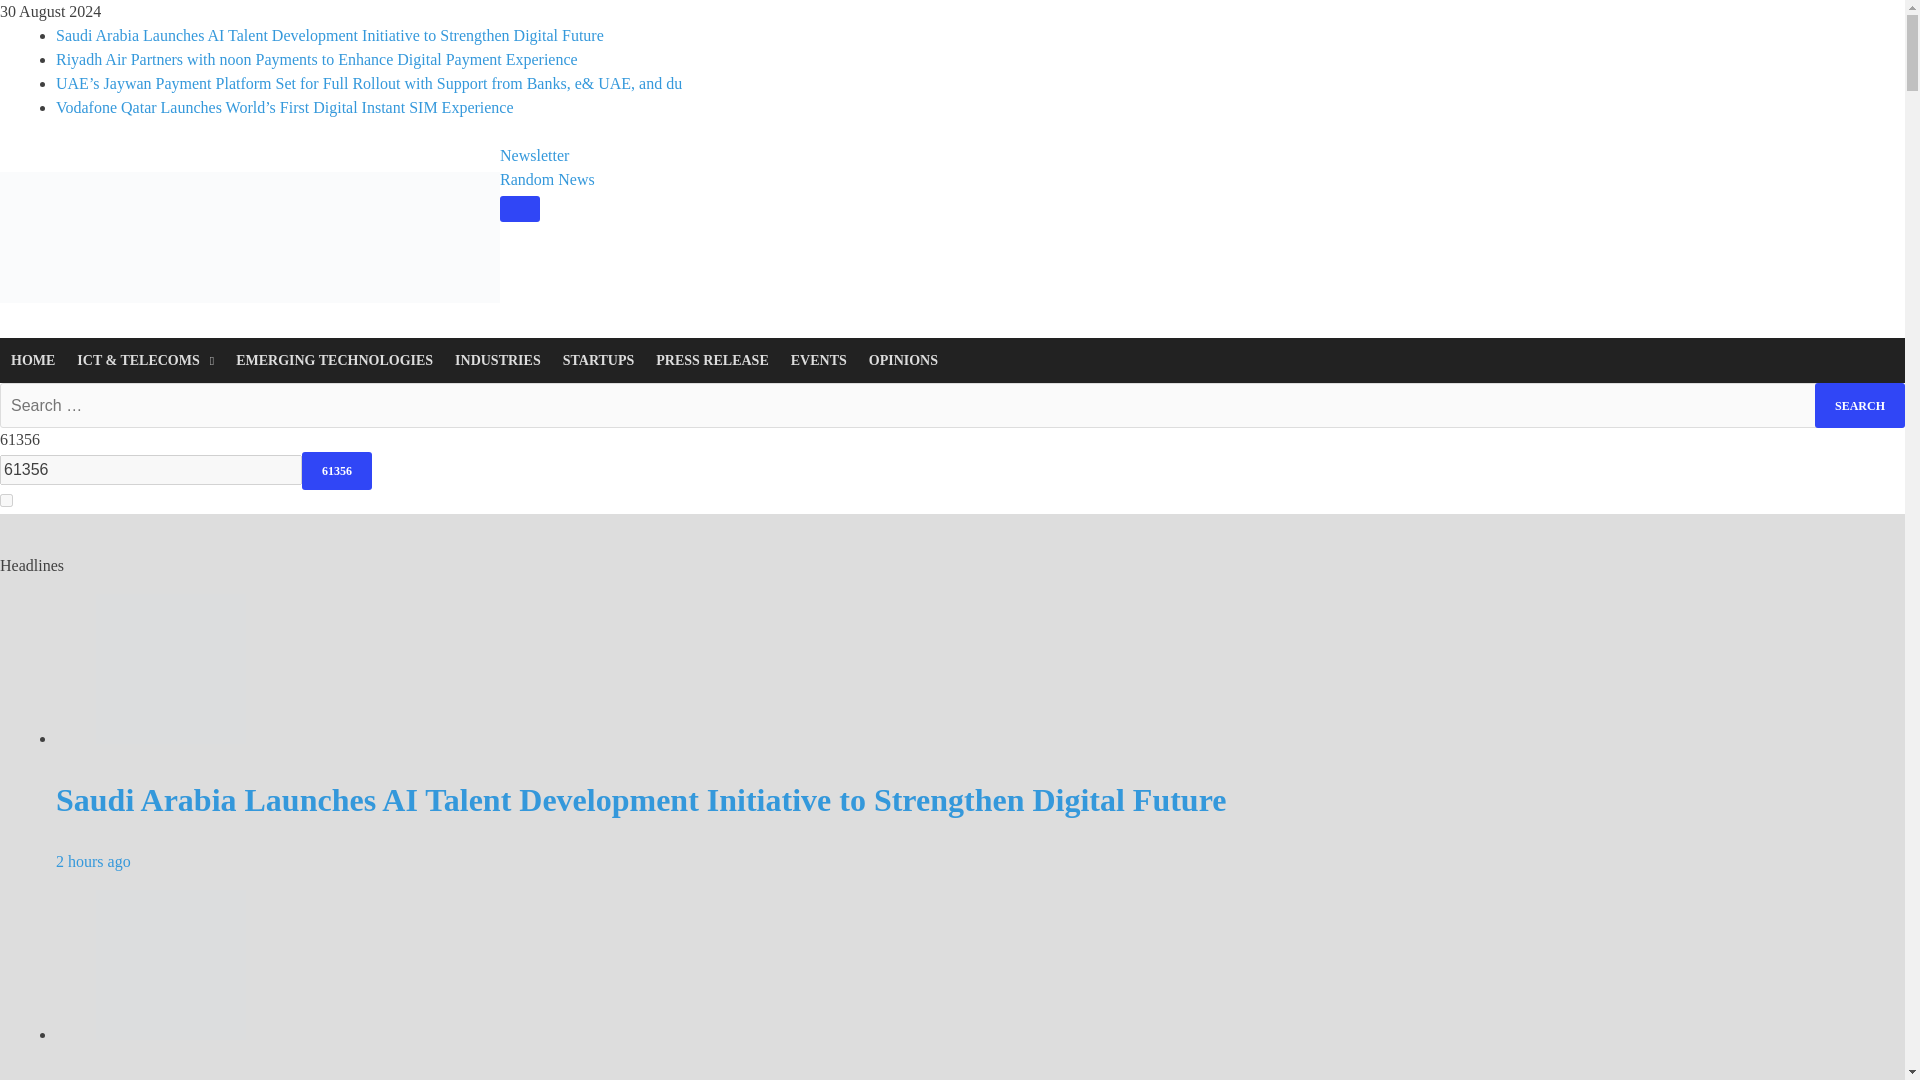  What do you see at coordinates (498, 360) in the screenshot?
I see `INDUSTRIES` at bounding box center [498, 360].